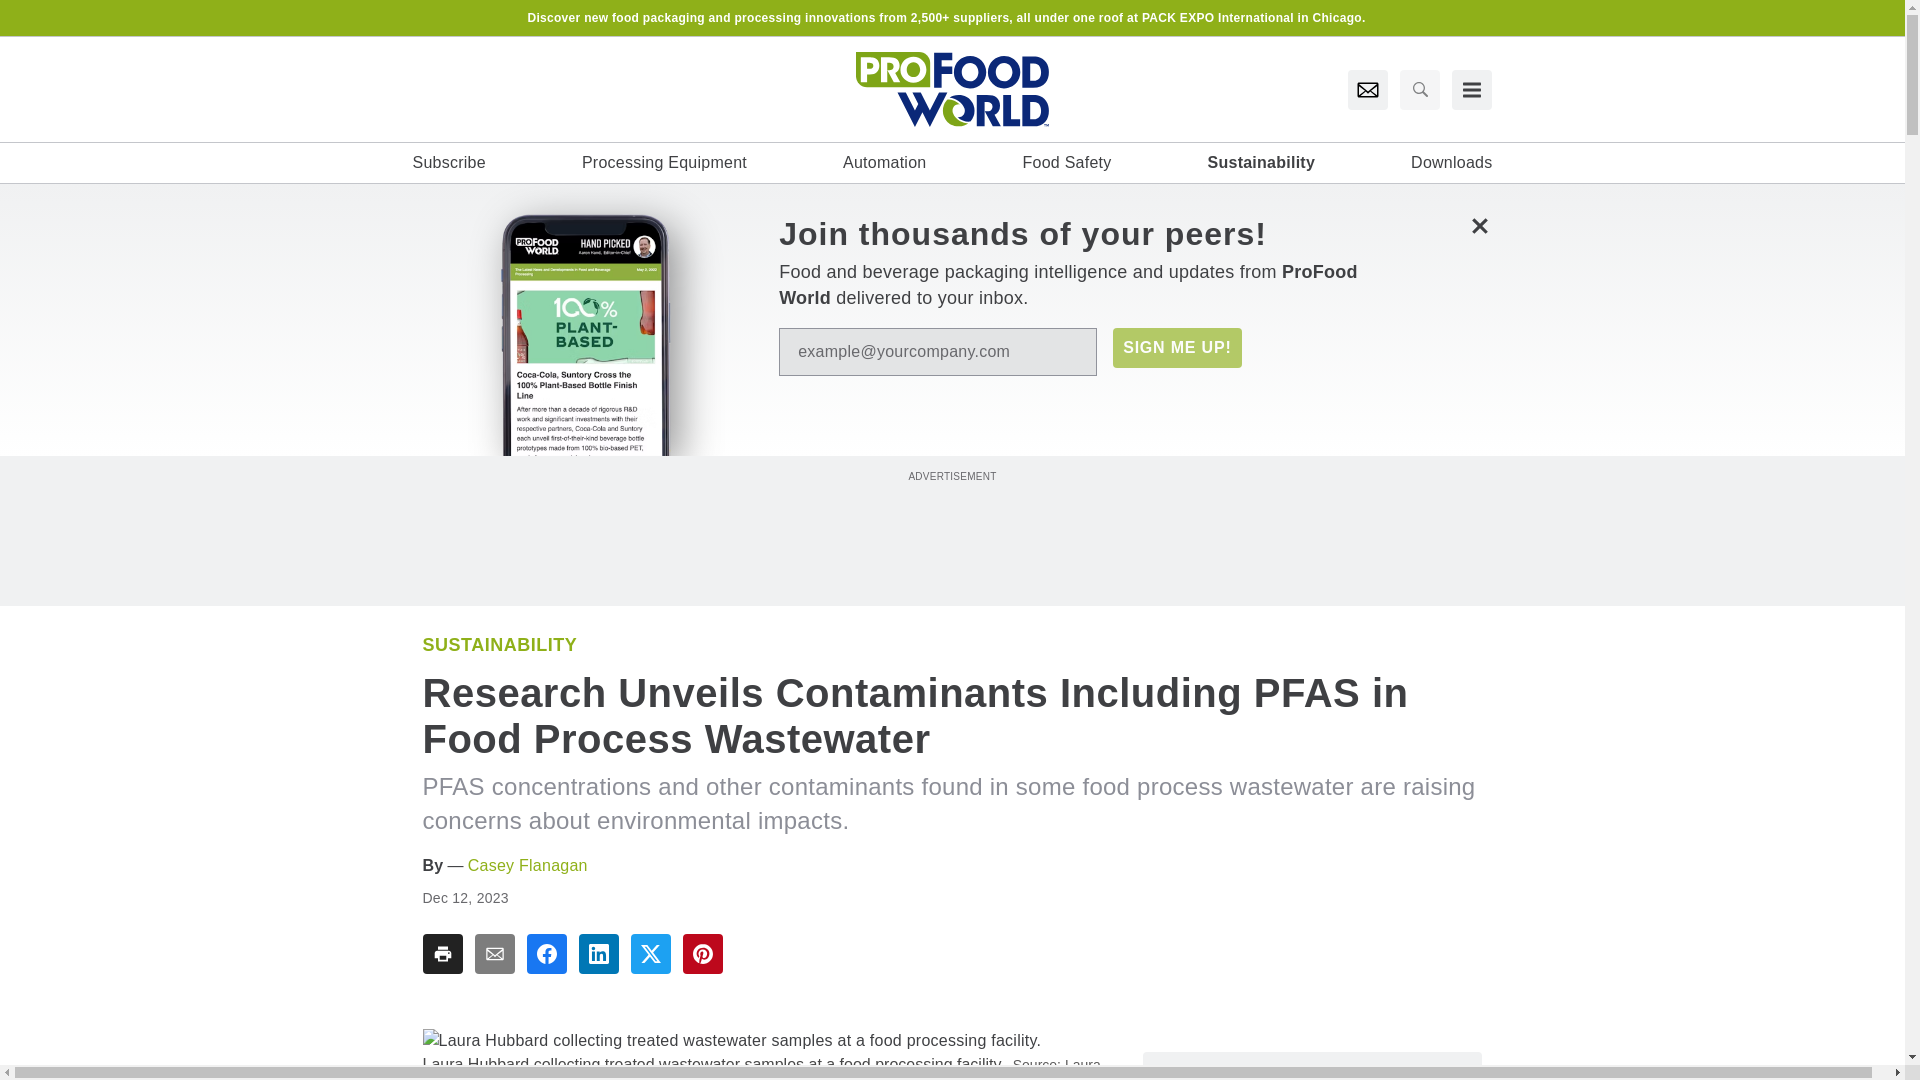 Image resolution: width=1920 pixels, height=1080 pixels. What do you see at coordinates (448, 162) in the screenshot?
I see `Subscribe` at bounding box center [448, 162].